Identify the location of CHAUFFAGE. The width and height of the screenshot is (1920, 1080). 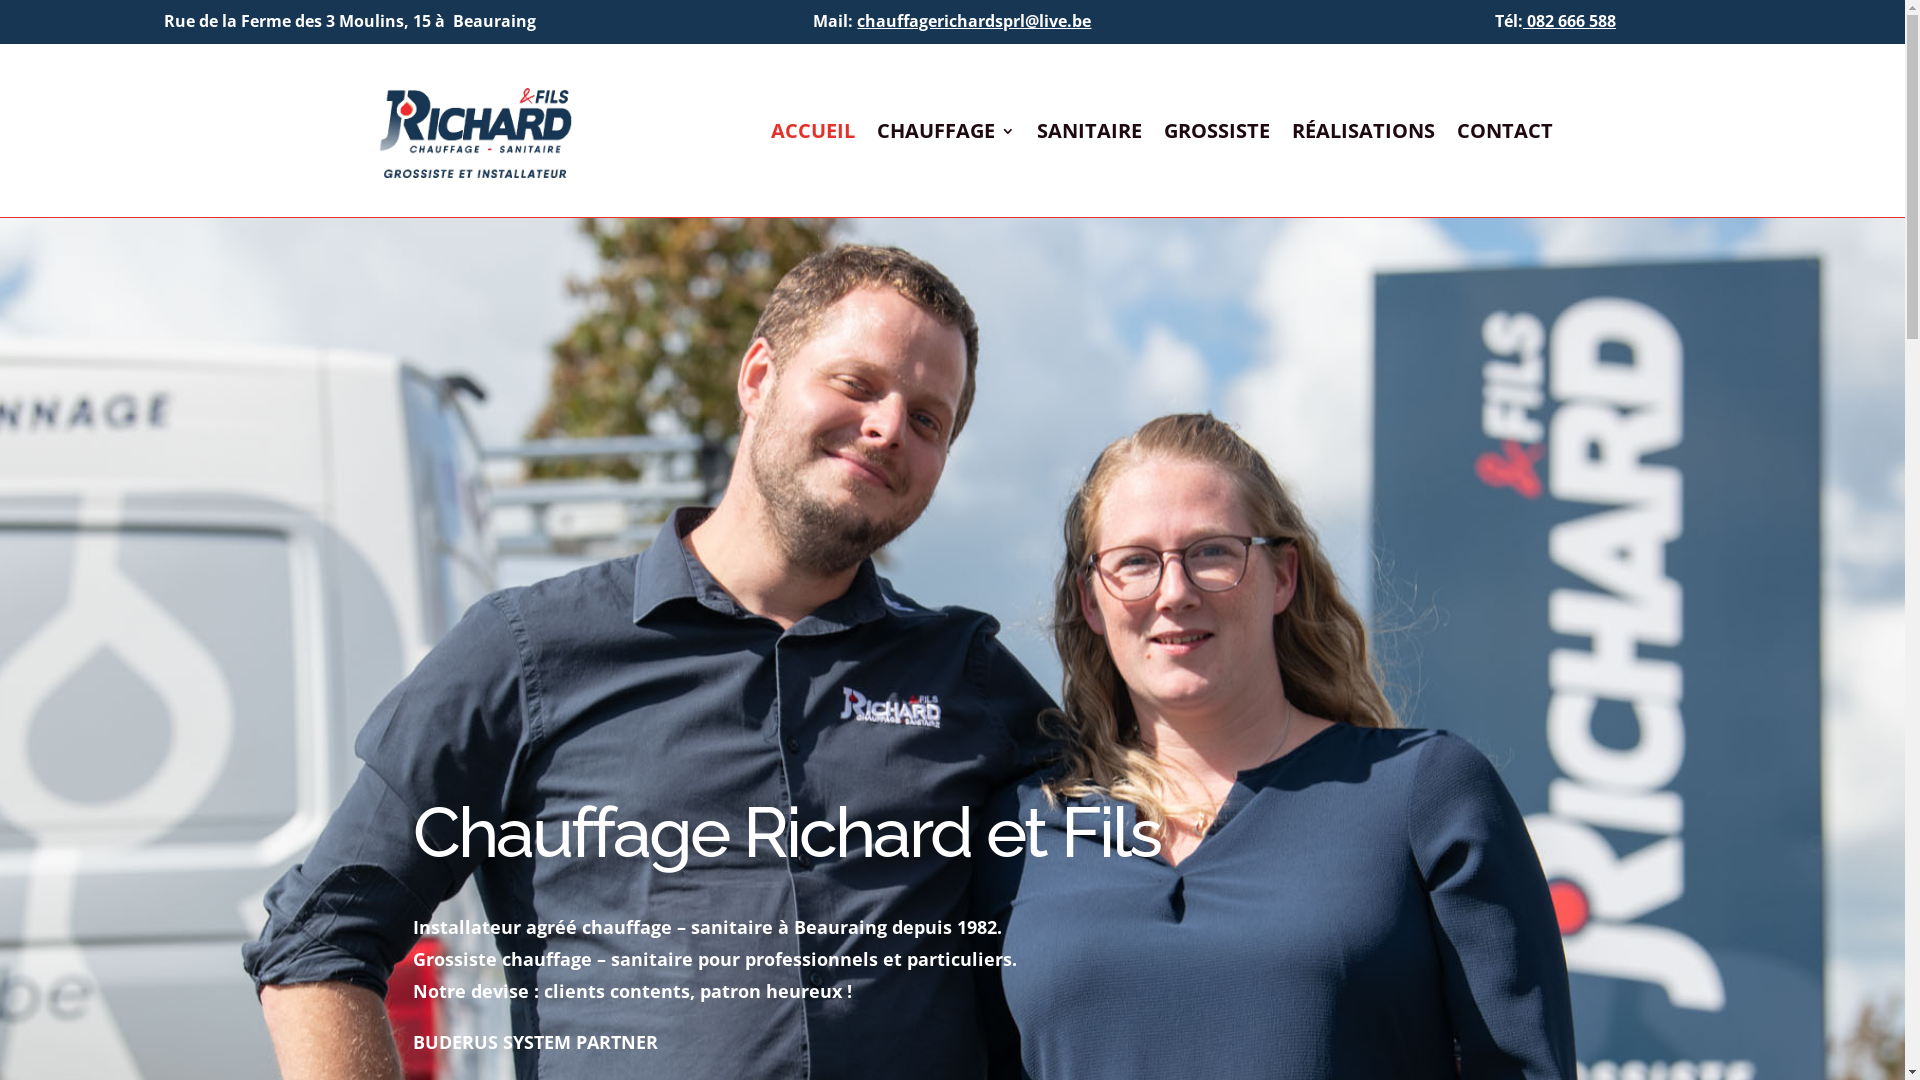
(944, 135).